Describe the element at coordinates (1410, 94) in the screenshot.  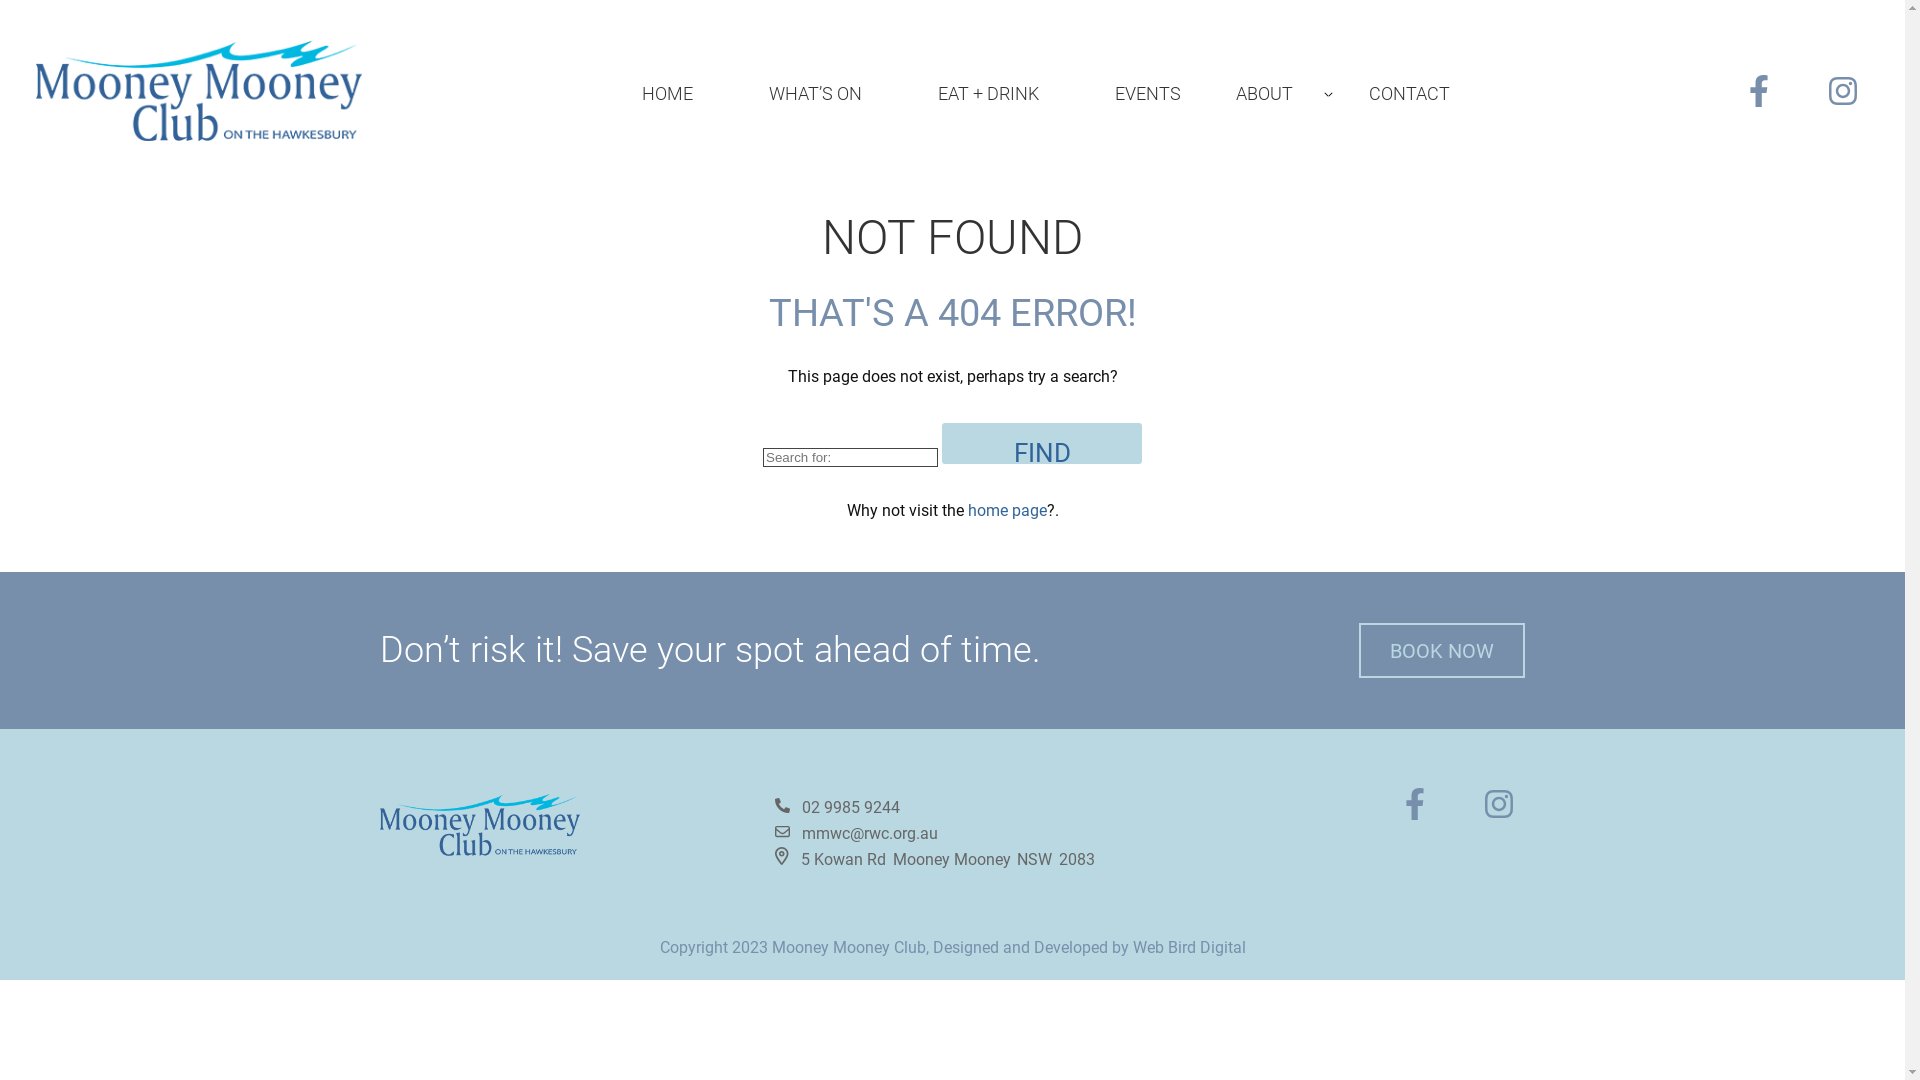
I see `CONTACT` at that location.